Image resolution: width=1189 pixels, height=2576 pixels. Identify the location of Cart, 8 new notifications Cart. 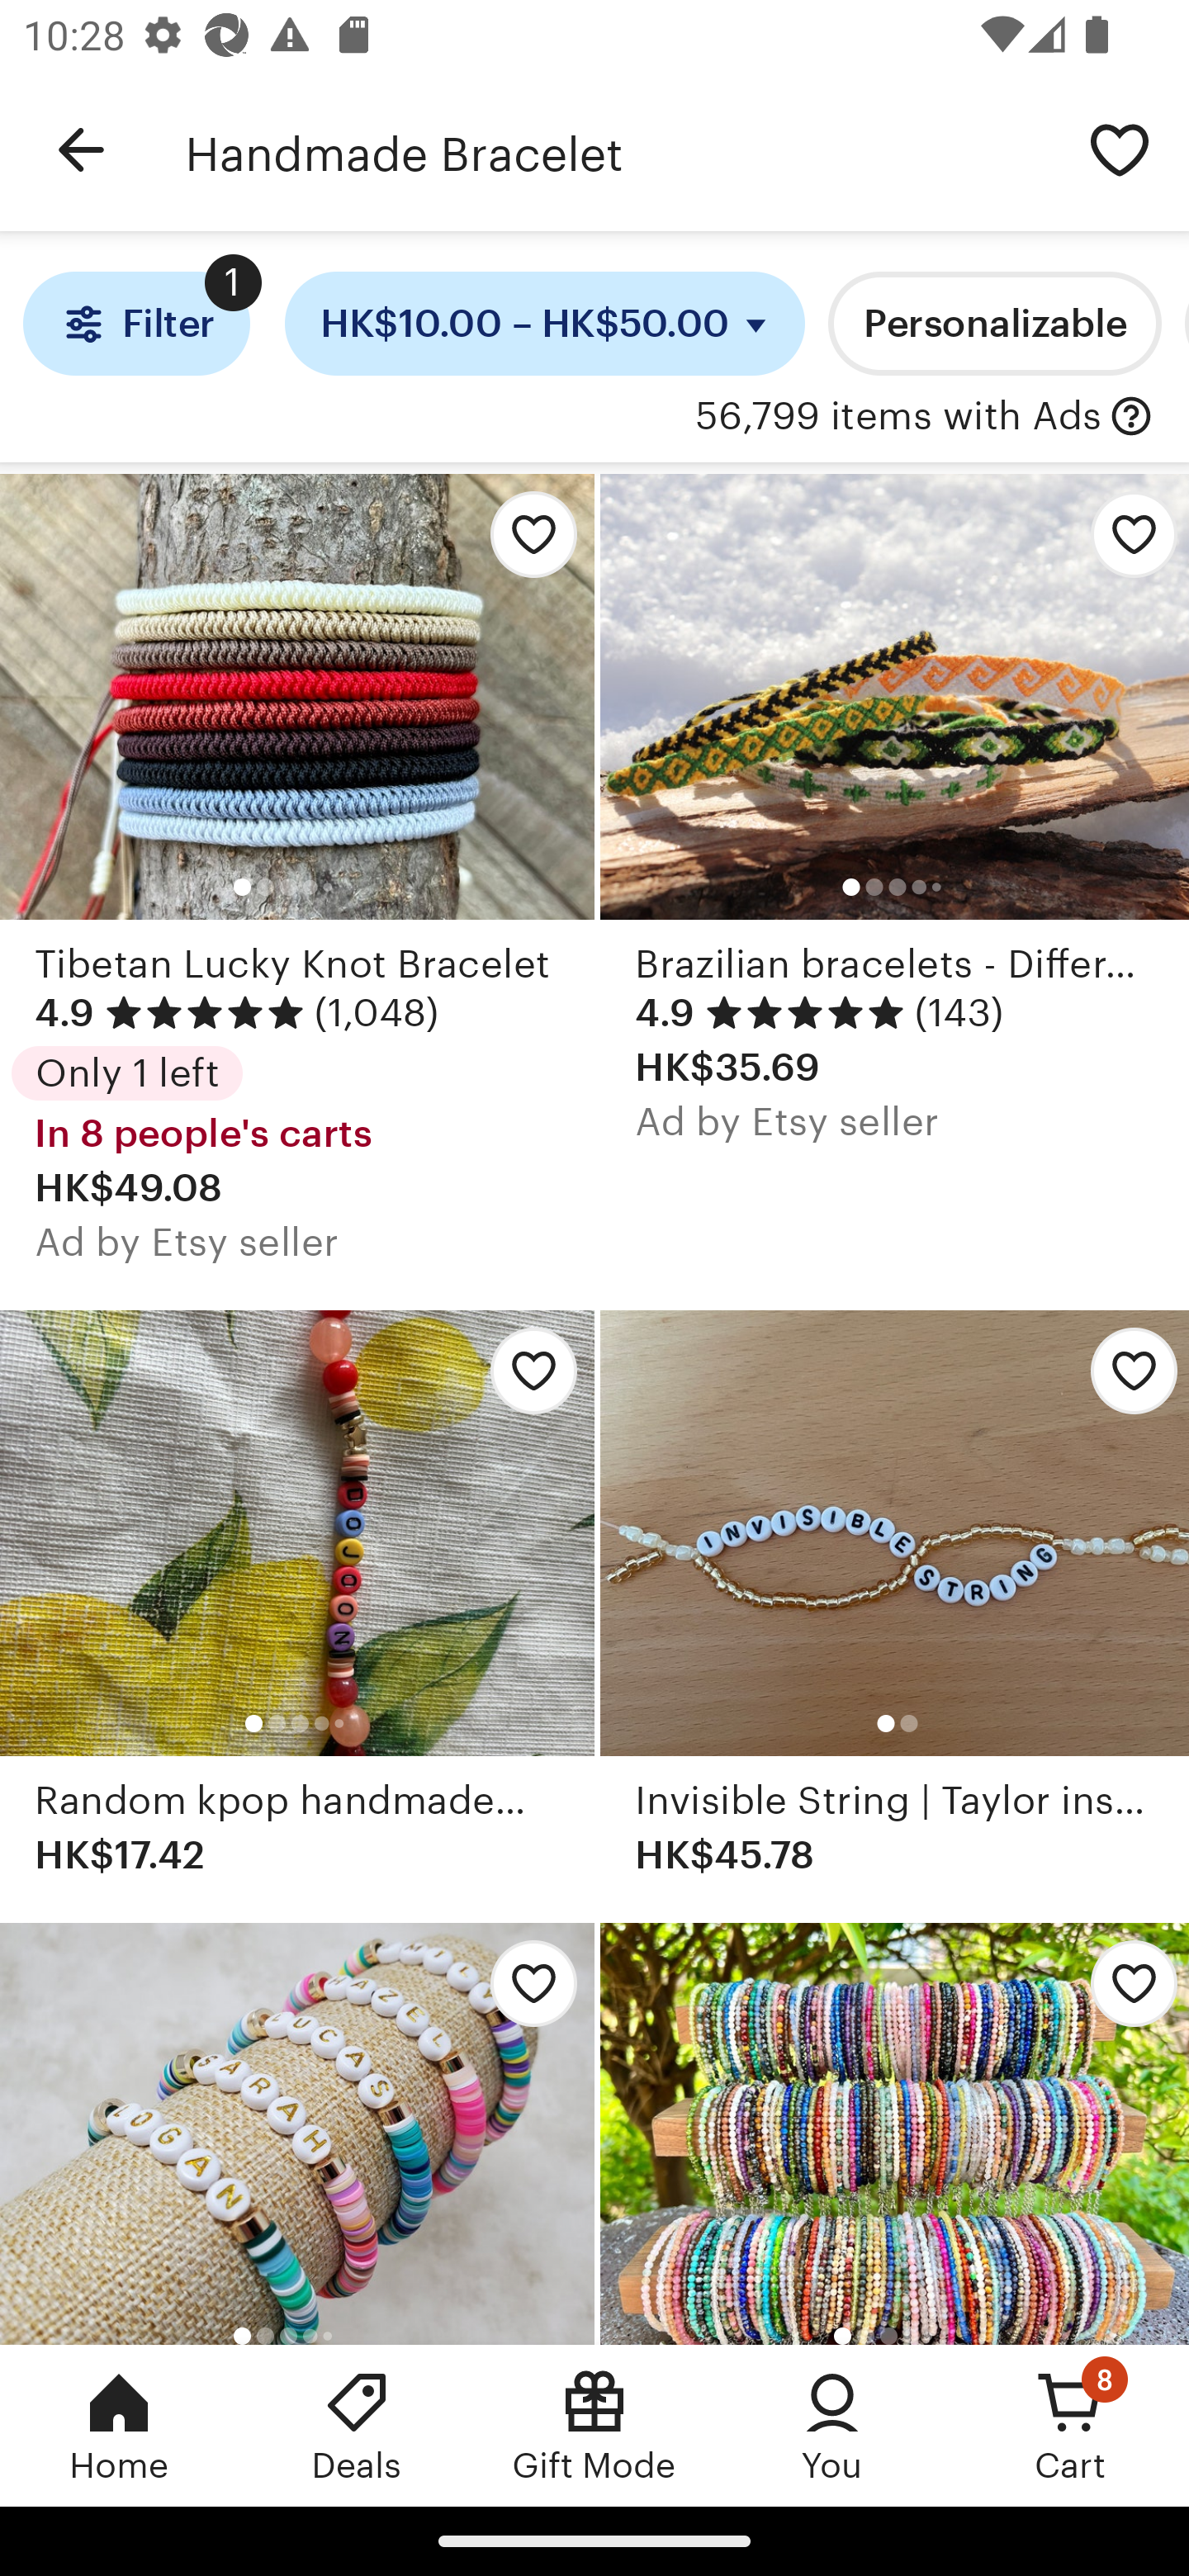
(1070, 2425).